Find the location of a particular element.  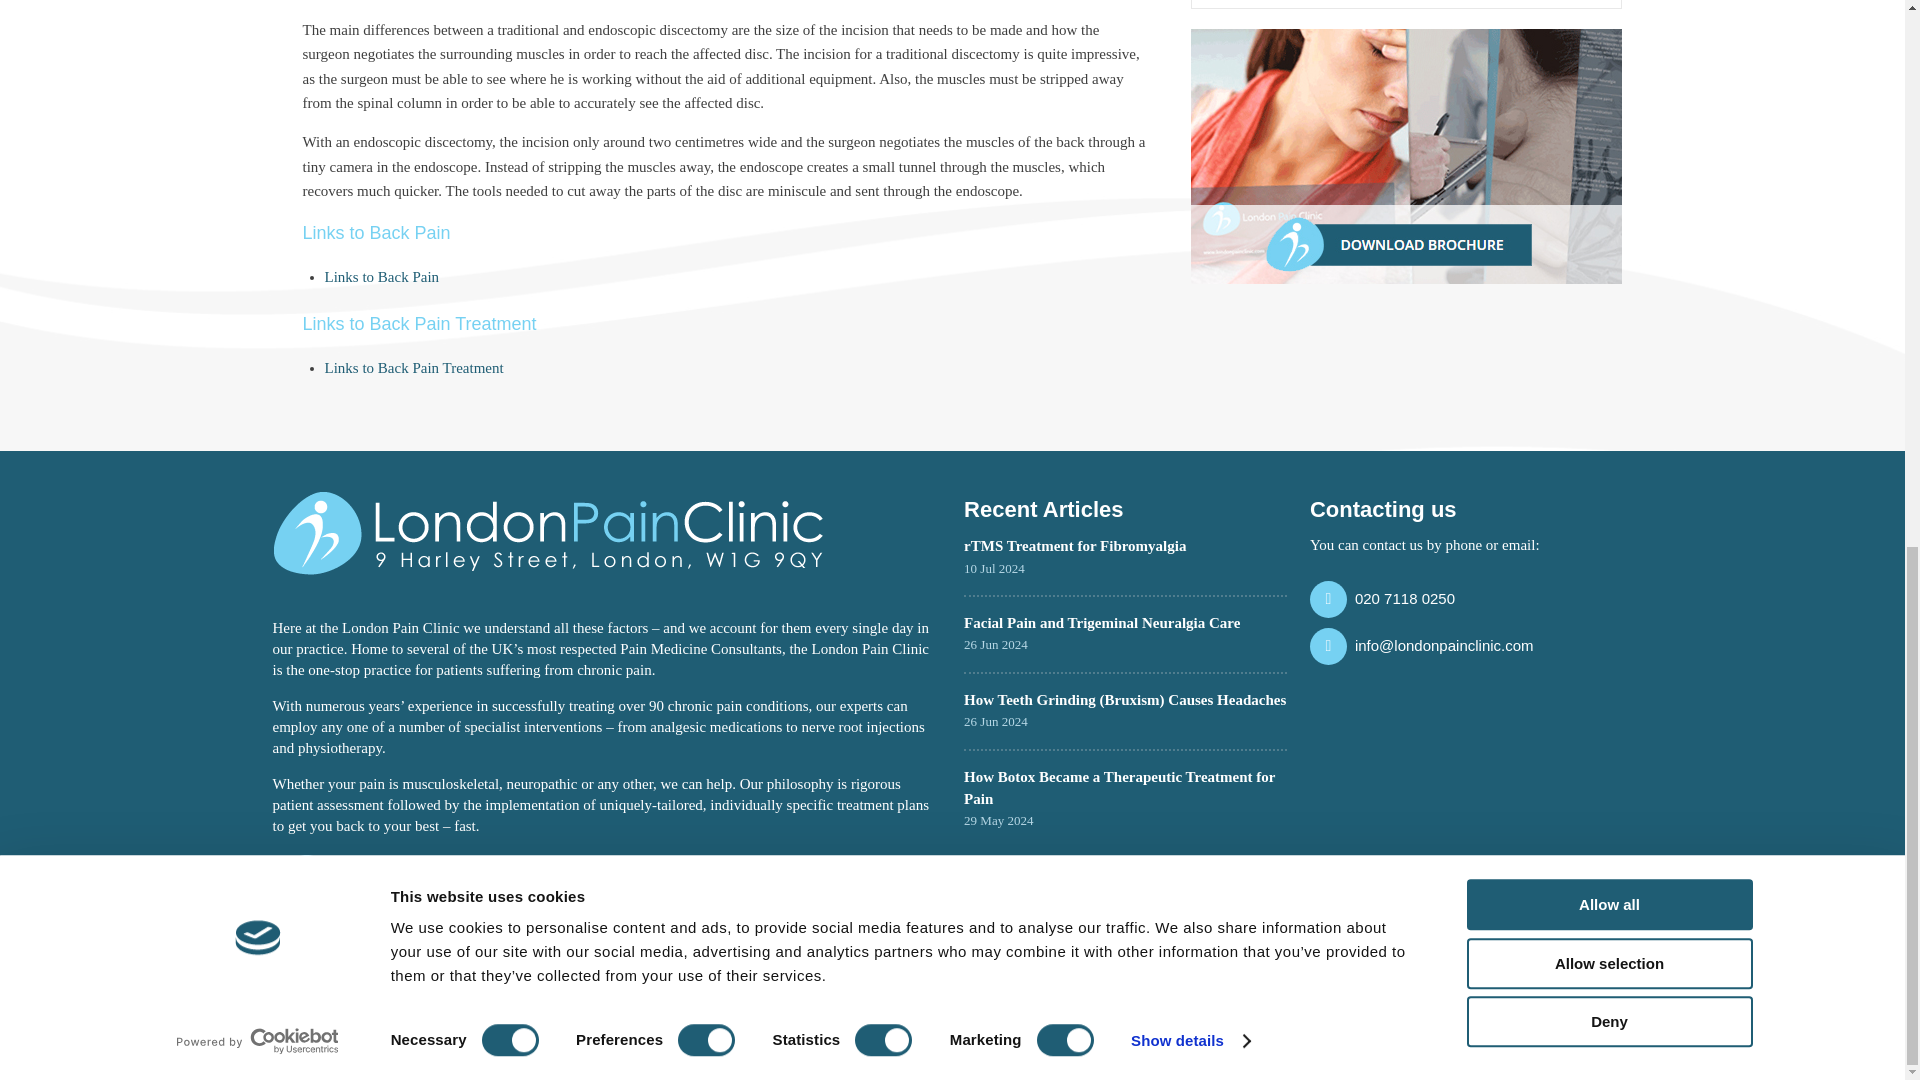

Facial Pain and Trigeminal Neuralgia Care is located at coordinates (1102, 622).